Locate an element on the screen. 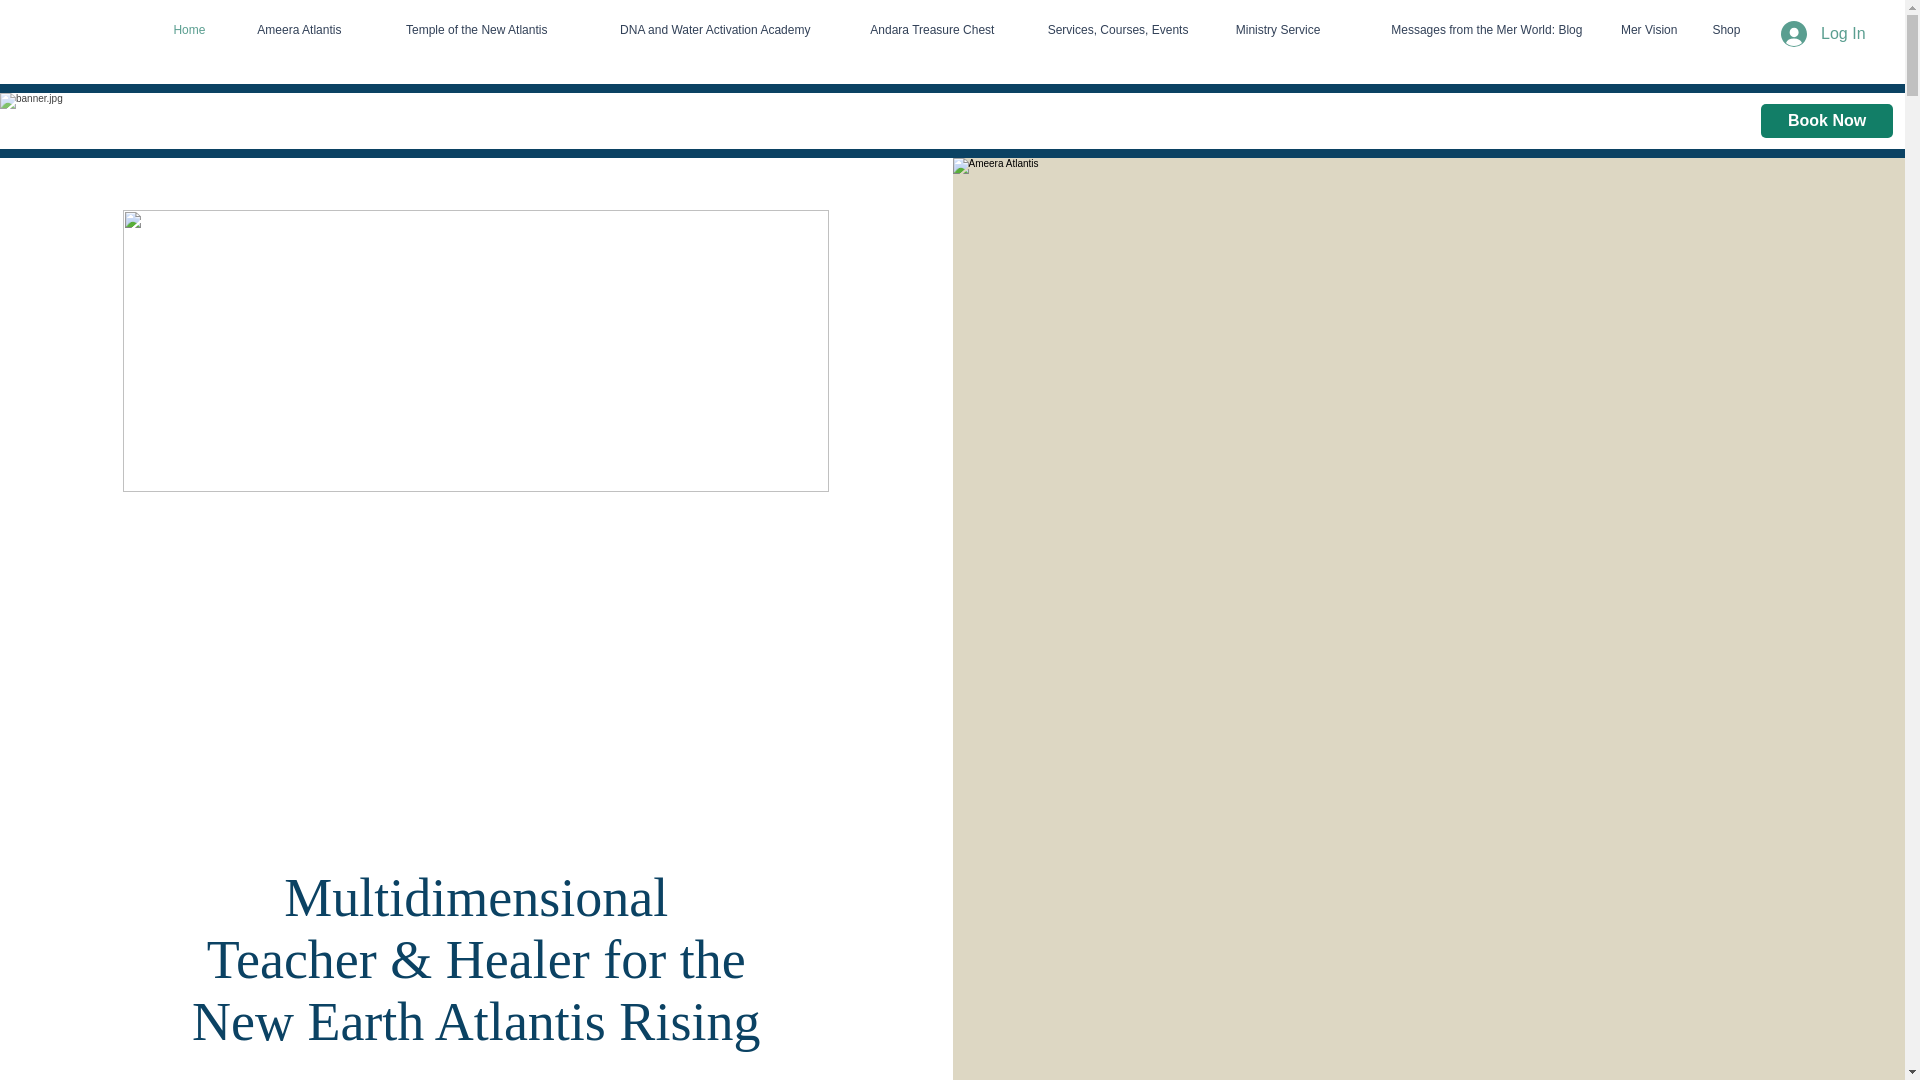 The image size is (1920, 1080). Services, Courses, Events is located at coordinates (1106, 30).